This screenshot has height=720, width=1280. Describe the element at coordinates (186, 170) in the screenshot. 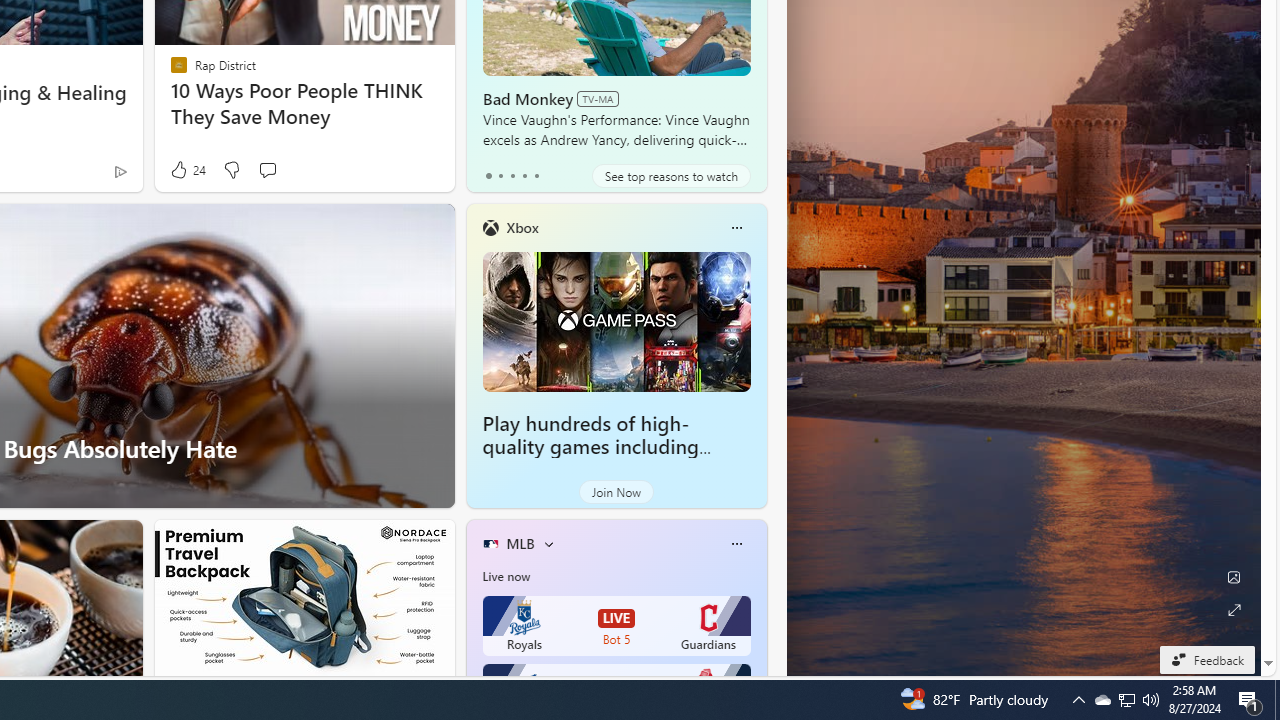

I see `24 Like` at that location.